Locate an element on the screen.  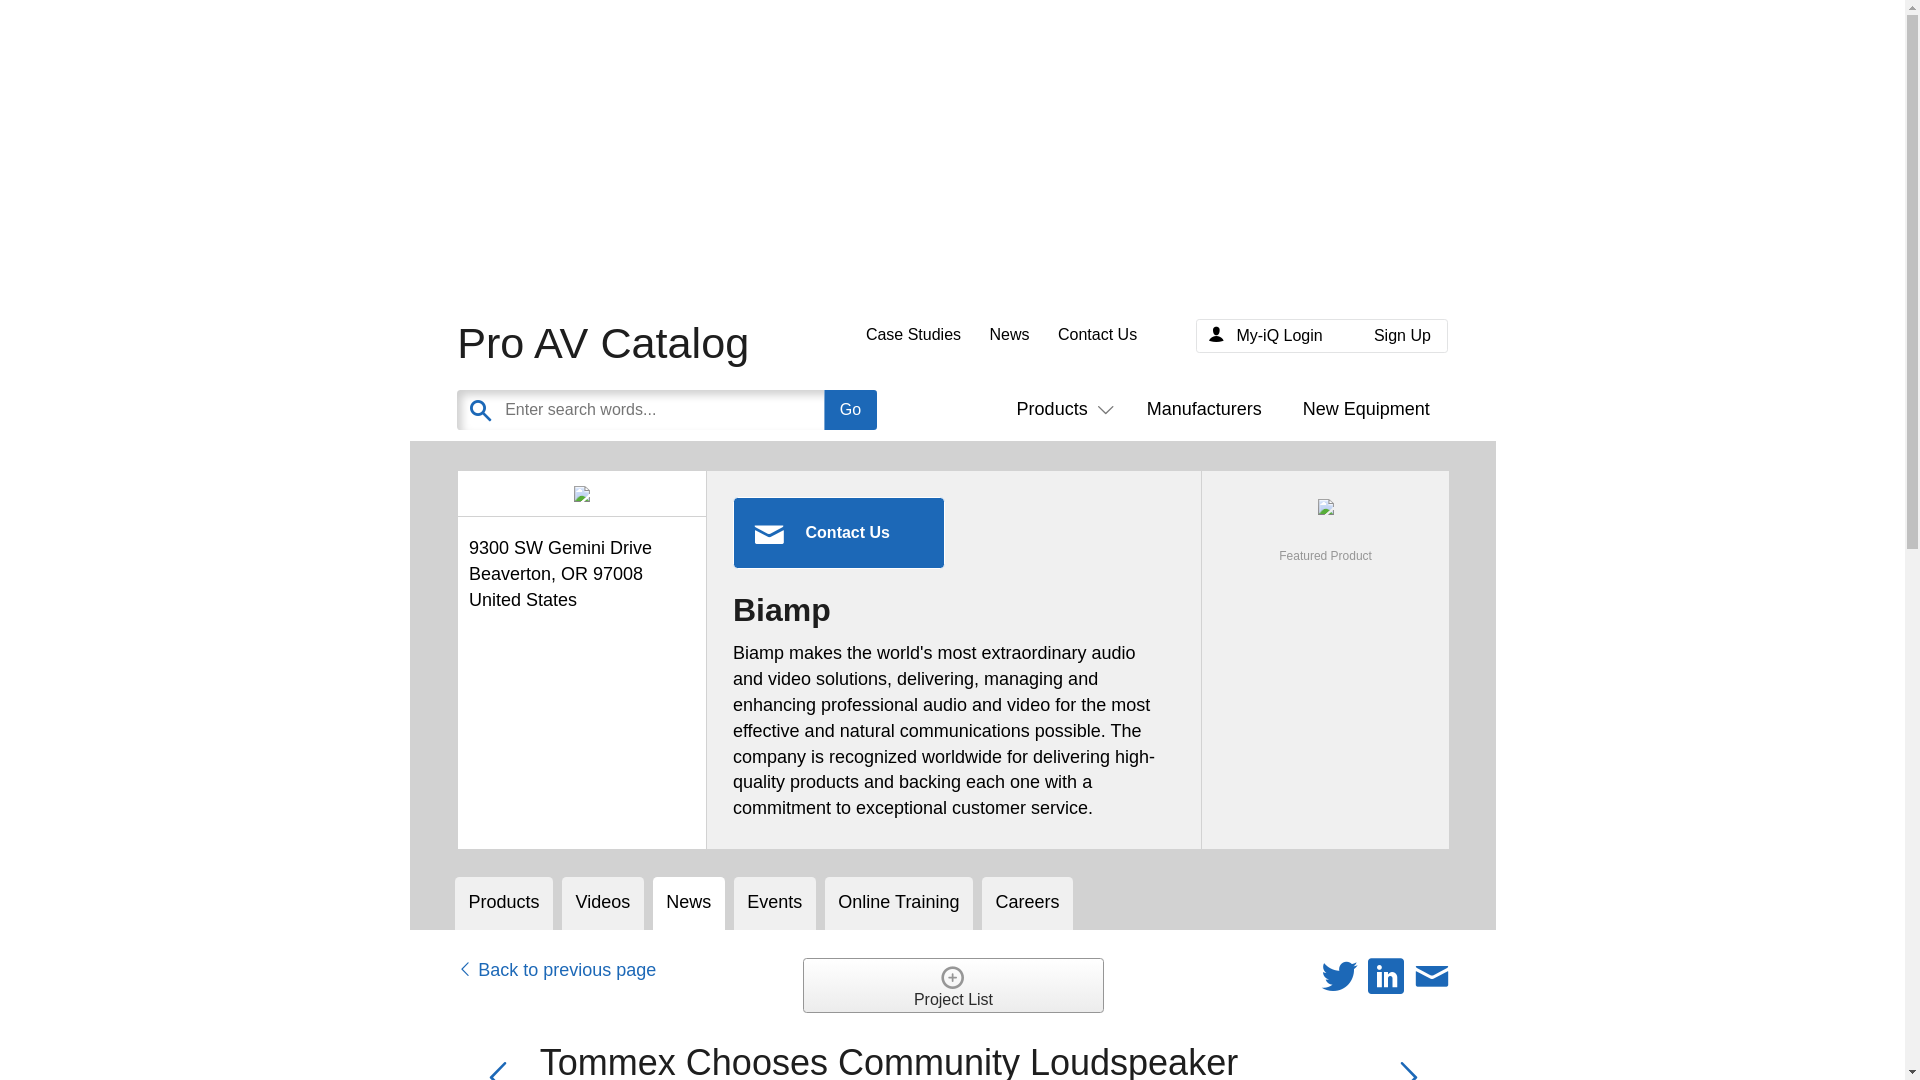
Enter search words... is located at coordinates (714, 409).